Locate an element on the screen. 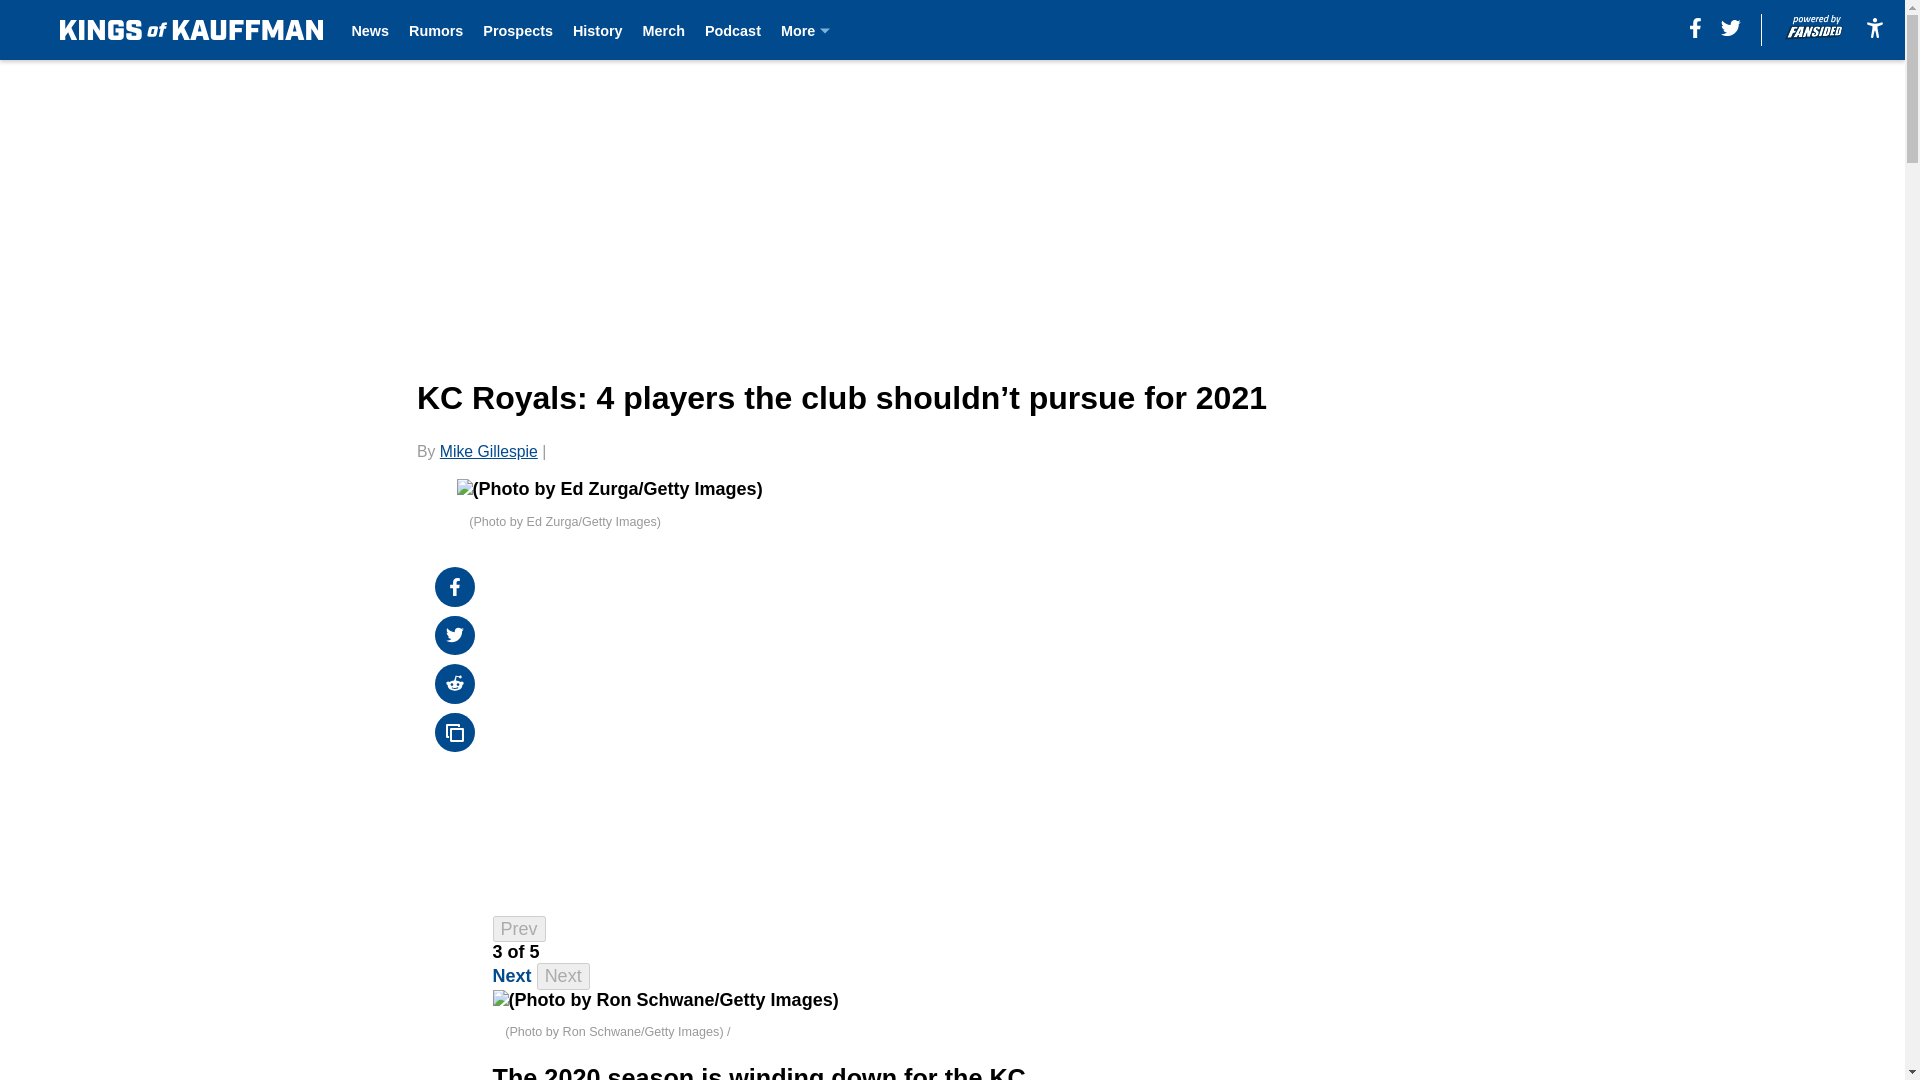  Merch is located at coordinates (664, 30).